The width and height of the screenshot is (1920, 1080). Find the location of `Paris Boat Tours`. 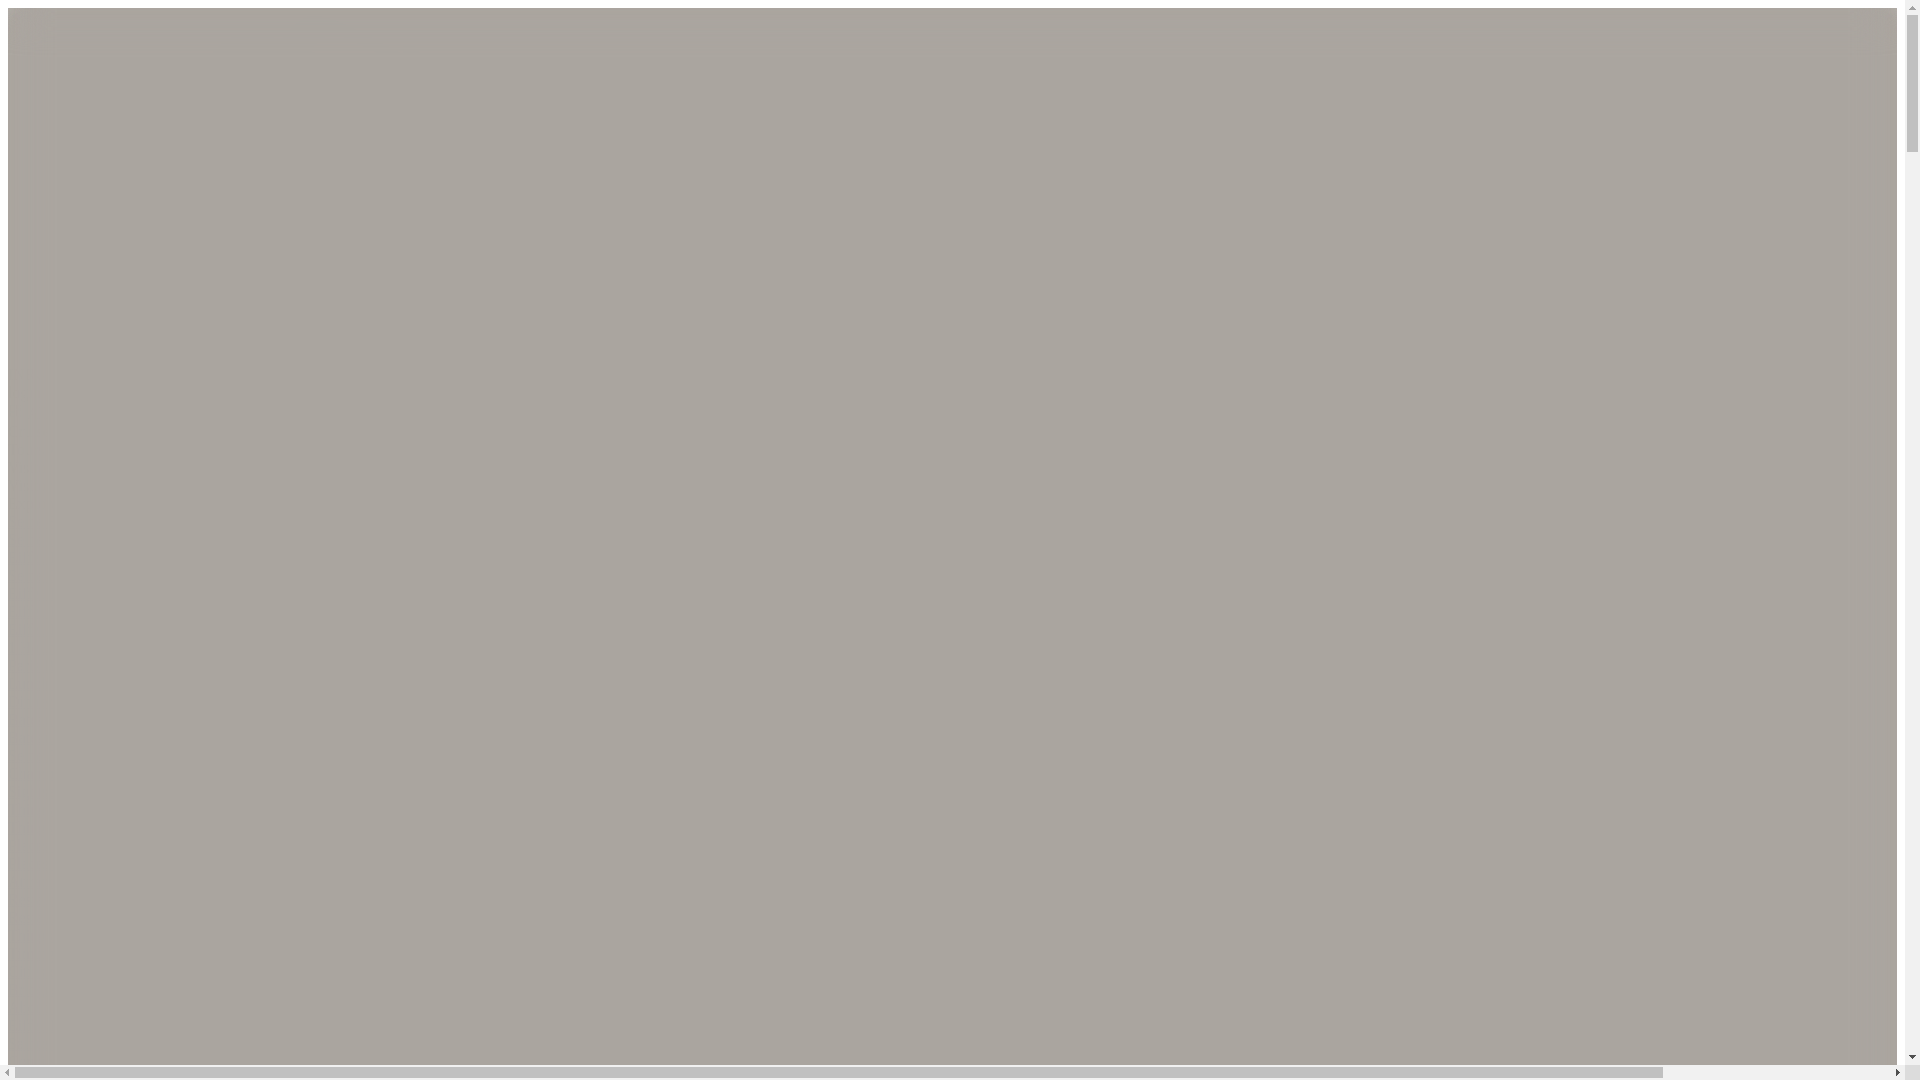

Paris Boat Tours is located at coordinates (60, 664).